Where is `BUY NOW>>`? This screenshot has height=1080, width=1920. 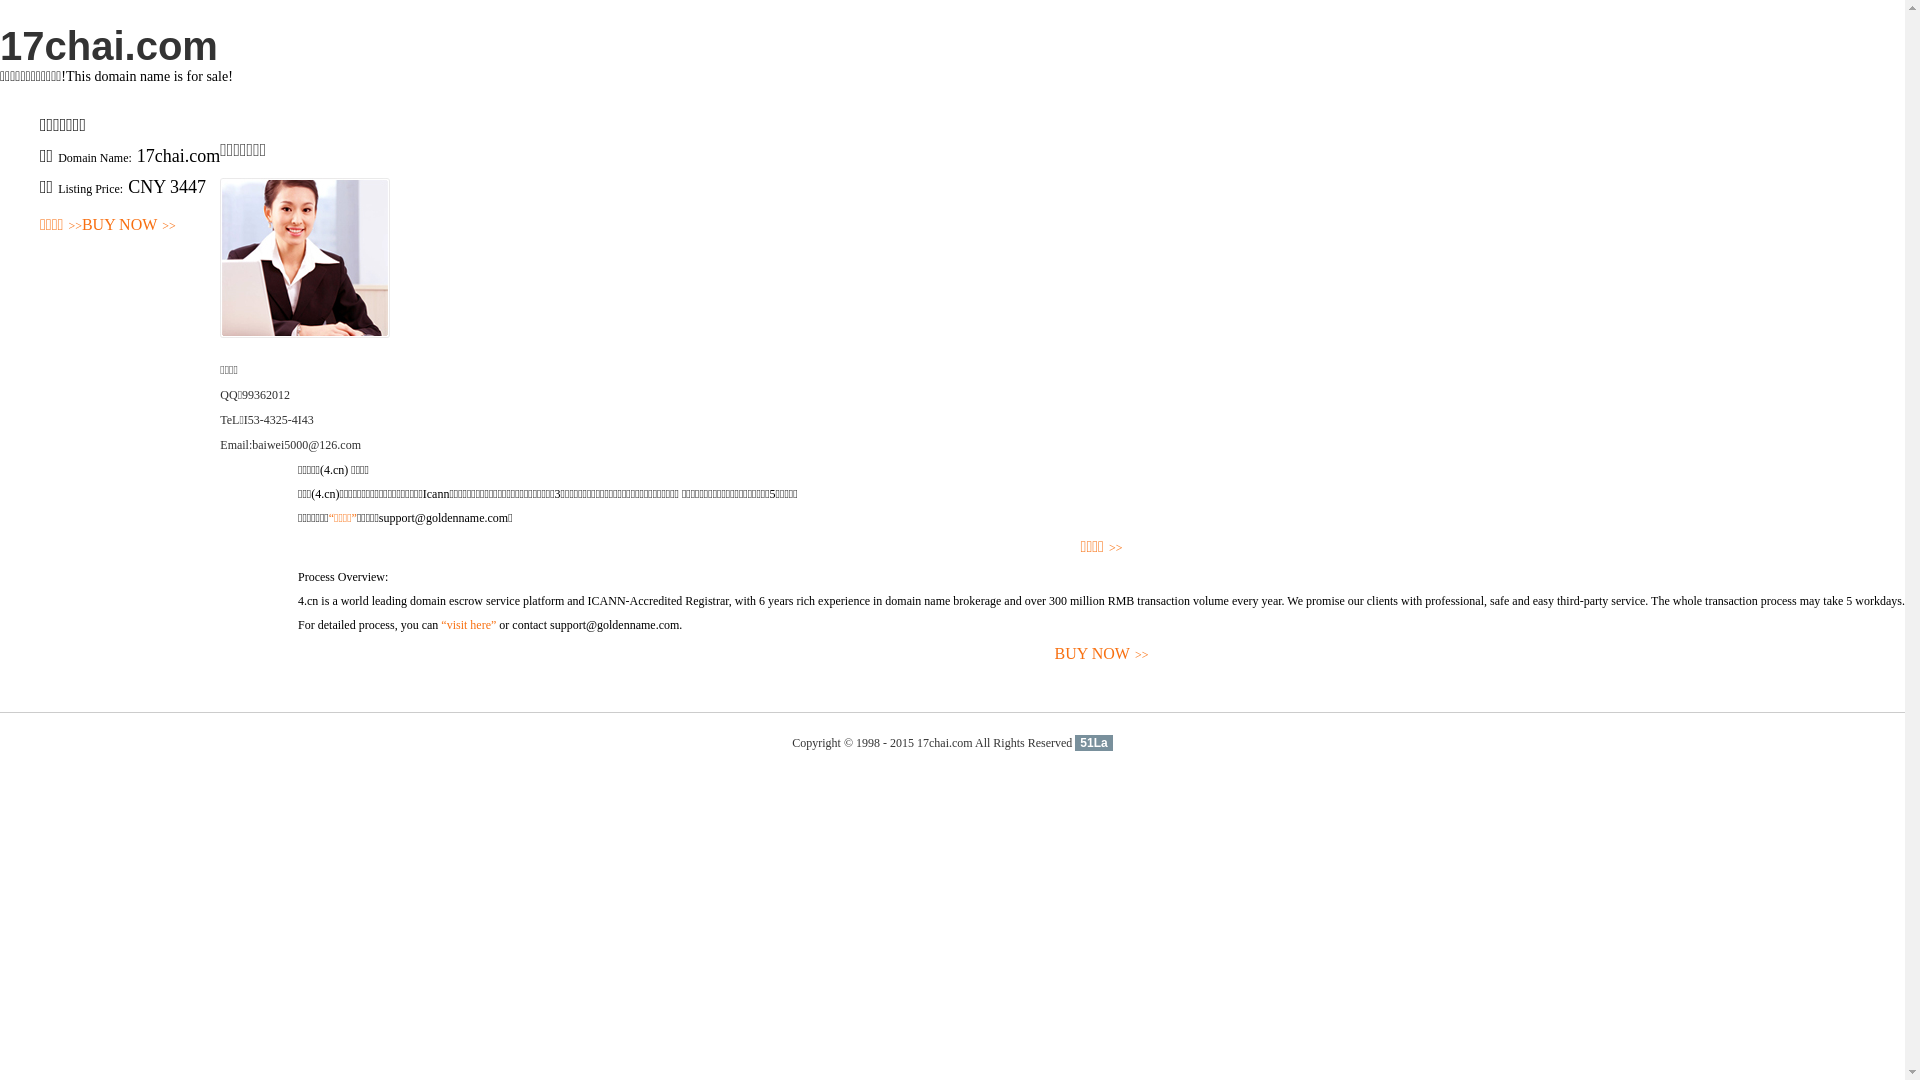
BUY NOW>> is located at coordinates (129, 226).